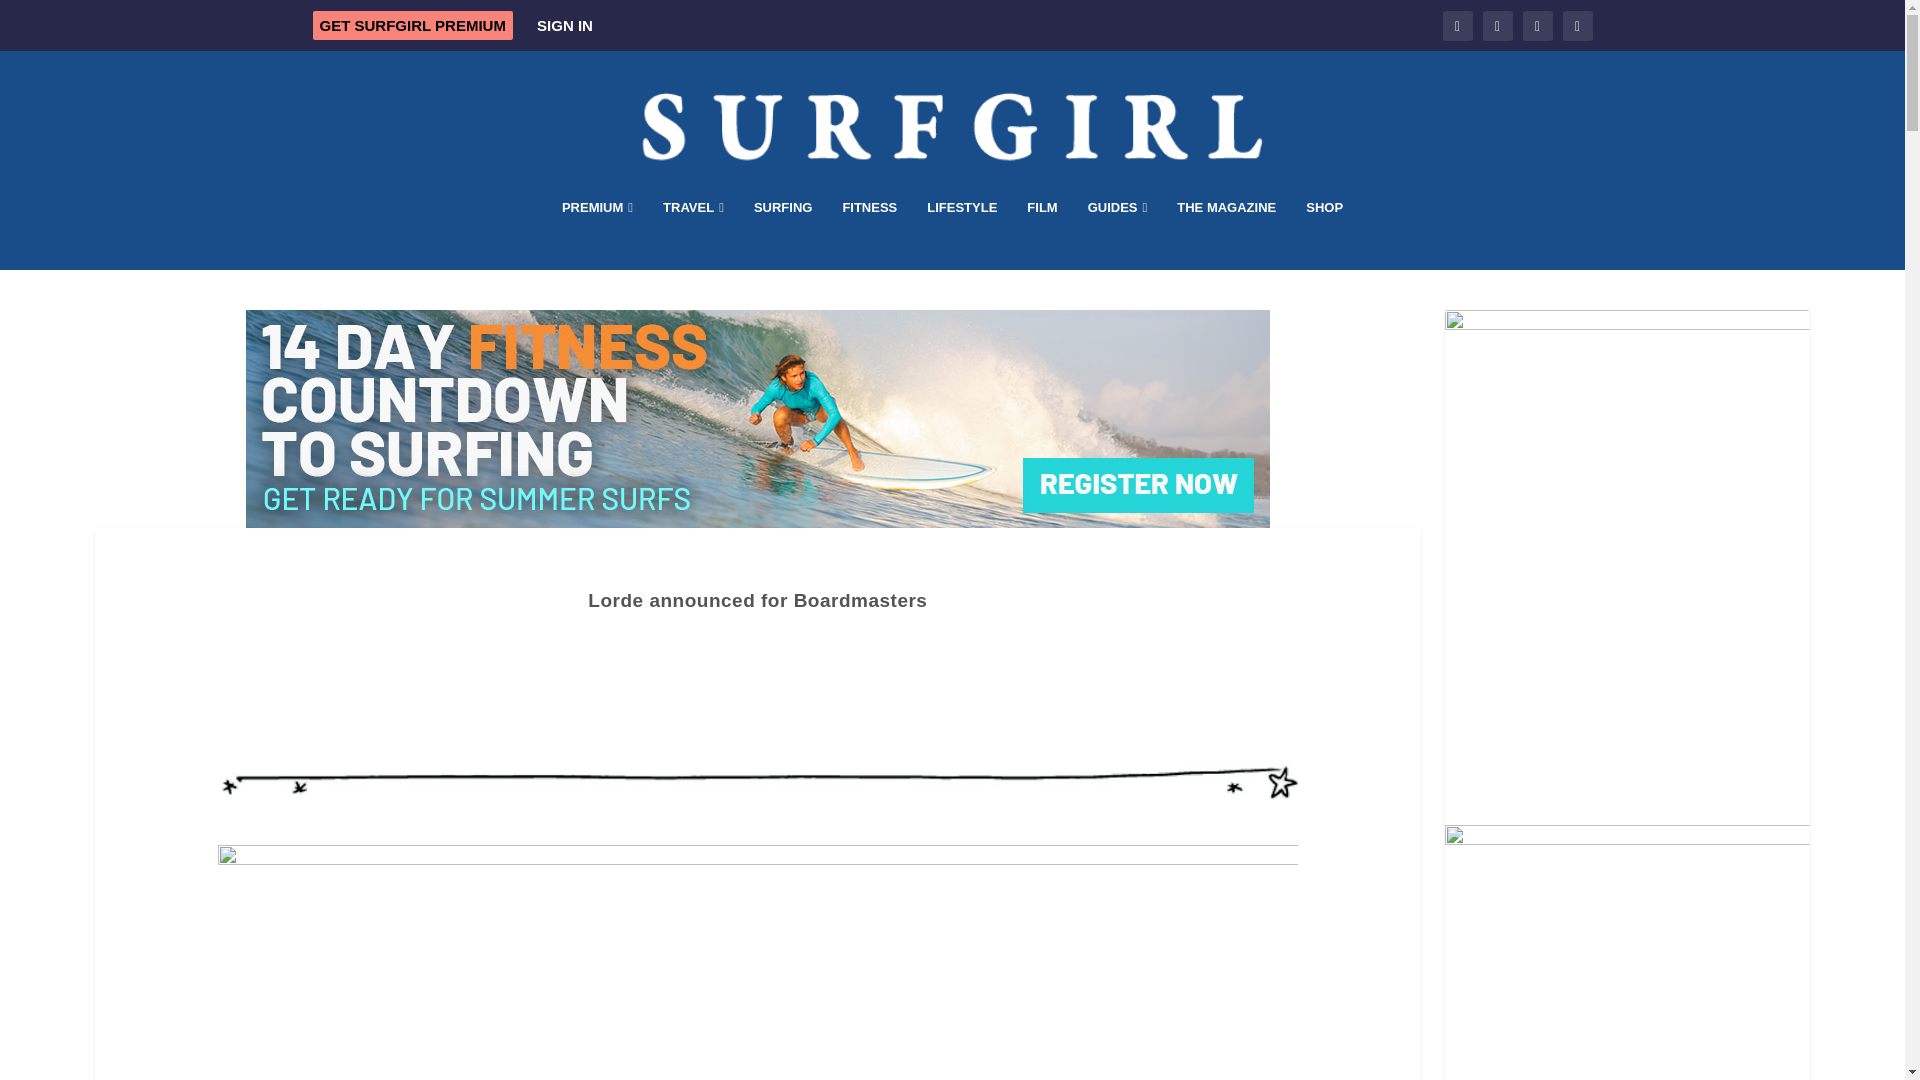  I want to click on LIFESTYLE, so click(962, 234).